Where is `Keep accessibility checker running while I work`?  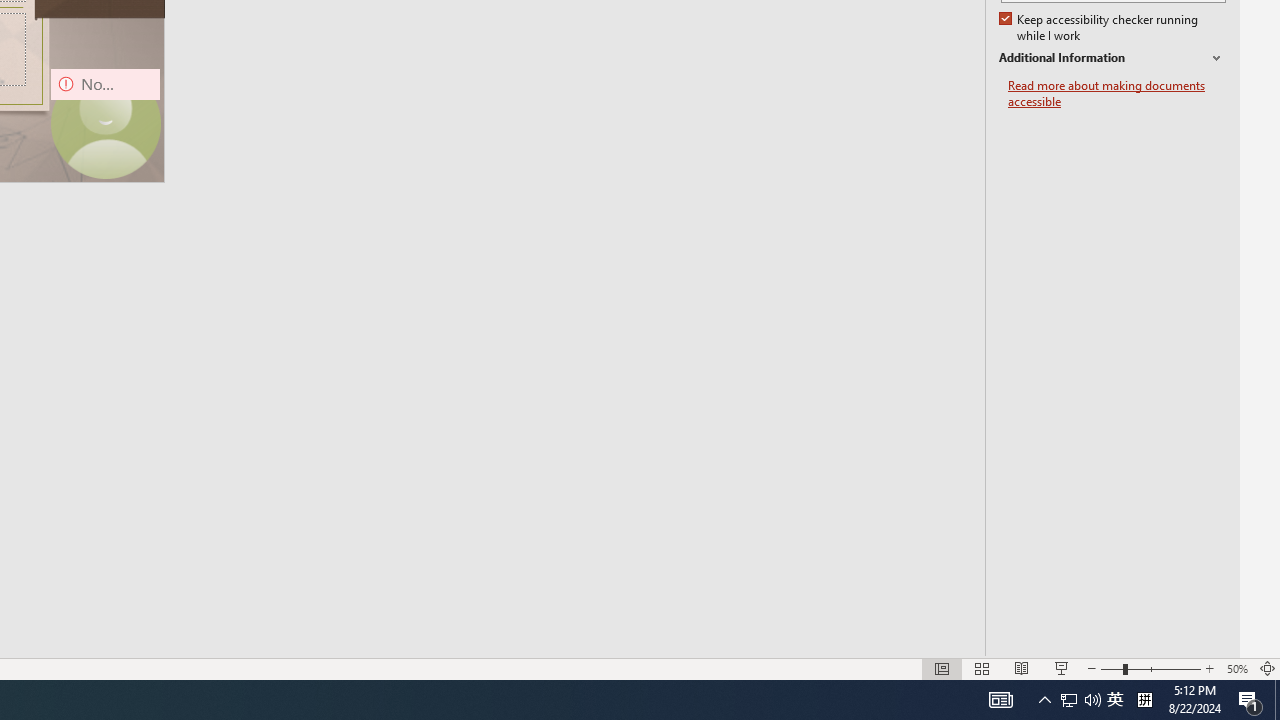 Keep accessibility checker running while I work is located at coordinates (1100, 28).